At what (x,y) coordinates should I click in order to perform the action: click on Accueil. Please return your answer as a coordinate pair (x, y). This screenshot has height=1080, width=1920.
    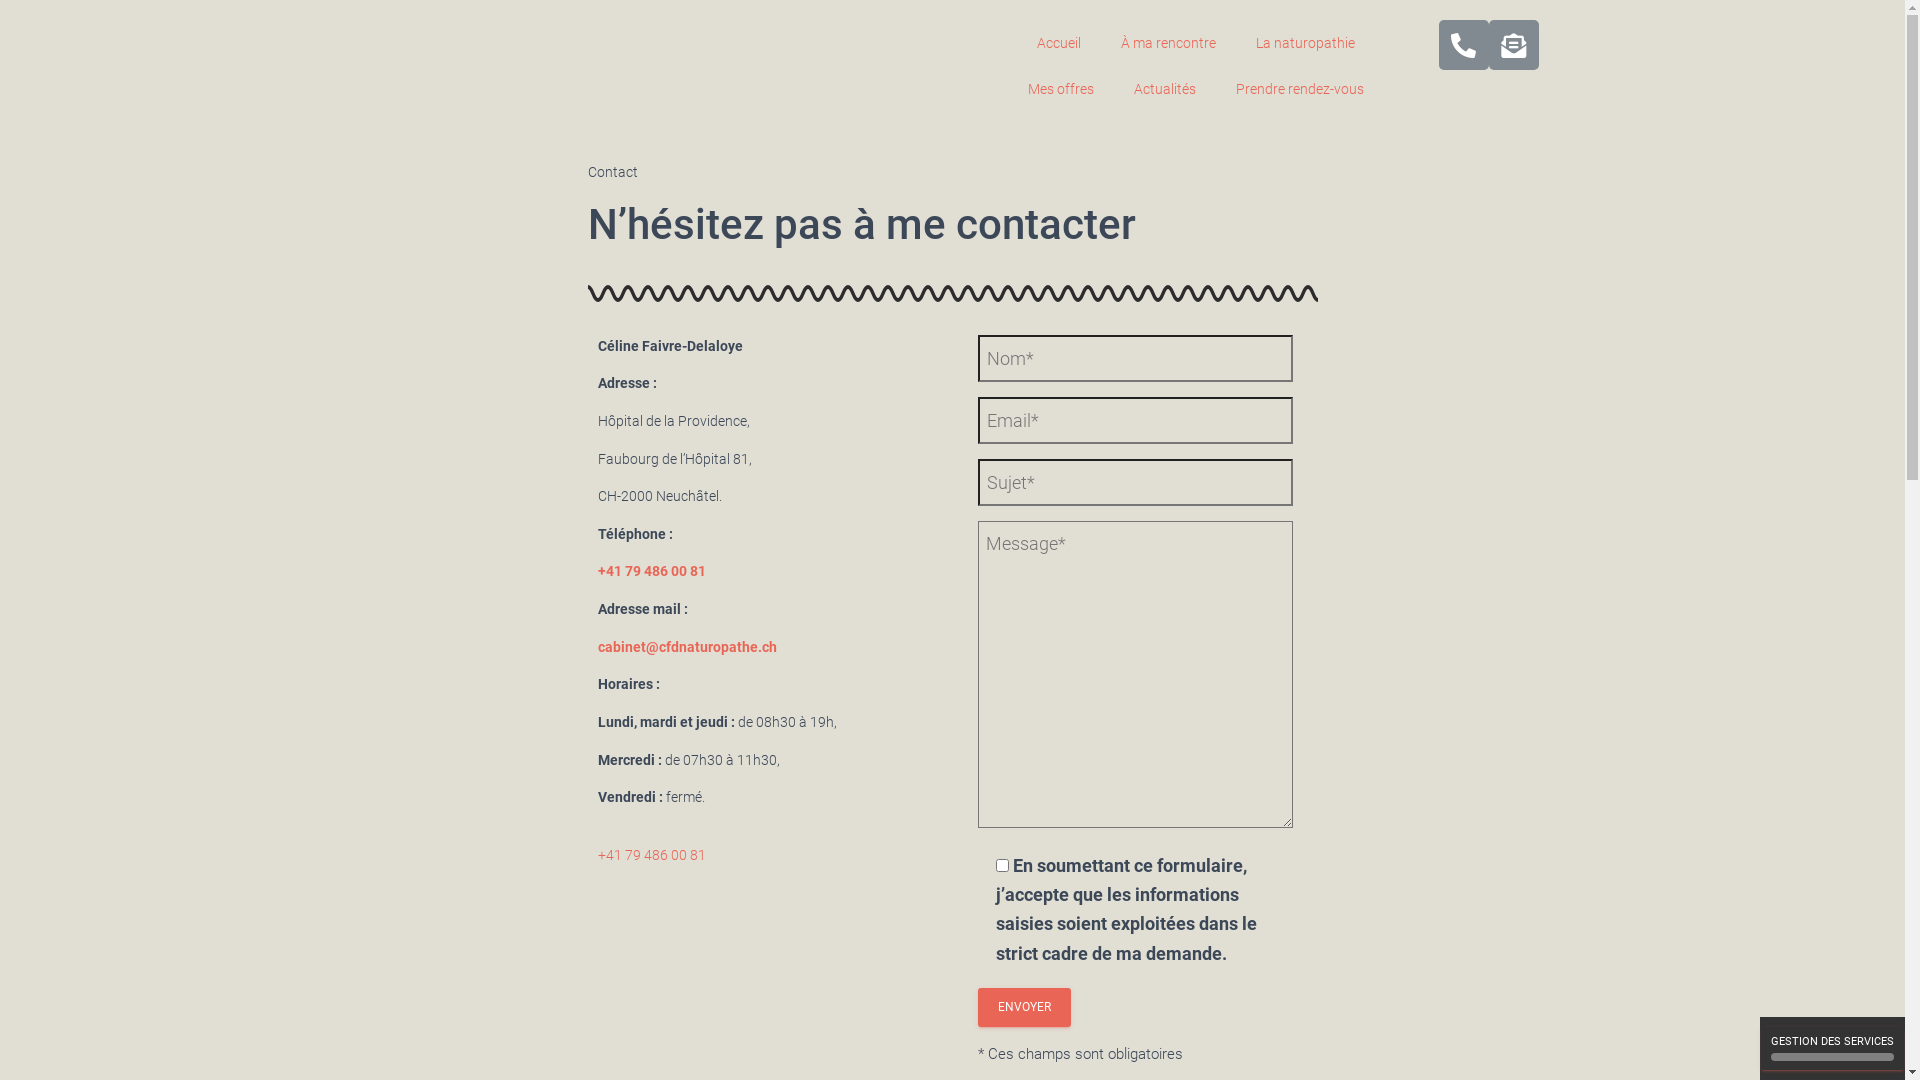
    Looking at the image, I should click on (1059, 43).